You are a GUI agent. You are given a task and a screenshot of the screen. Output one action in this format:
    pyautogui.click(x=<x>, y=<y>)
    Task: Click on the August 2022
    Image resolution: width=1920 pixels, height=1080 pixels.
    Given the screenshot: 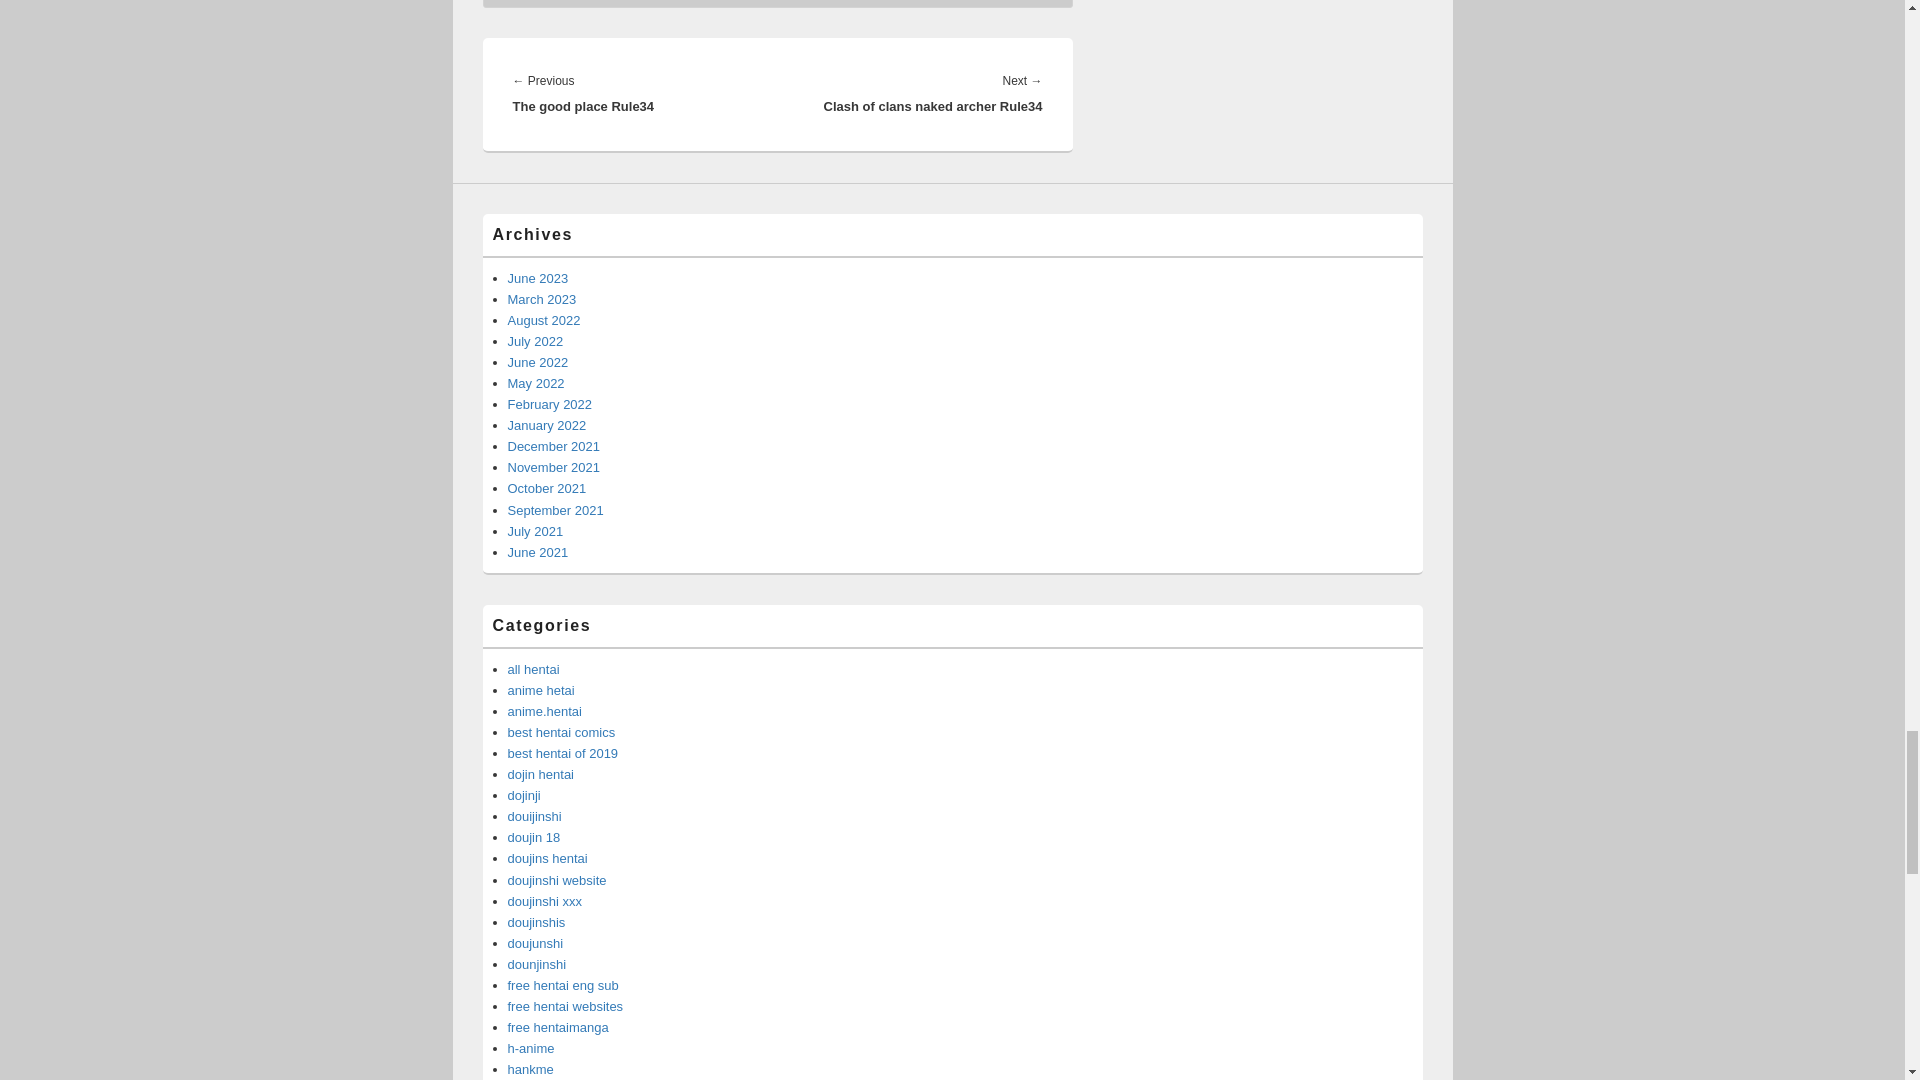 What is the action you would take?
    pyautogui.click(x=544, y=320)
    